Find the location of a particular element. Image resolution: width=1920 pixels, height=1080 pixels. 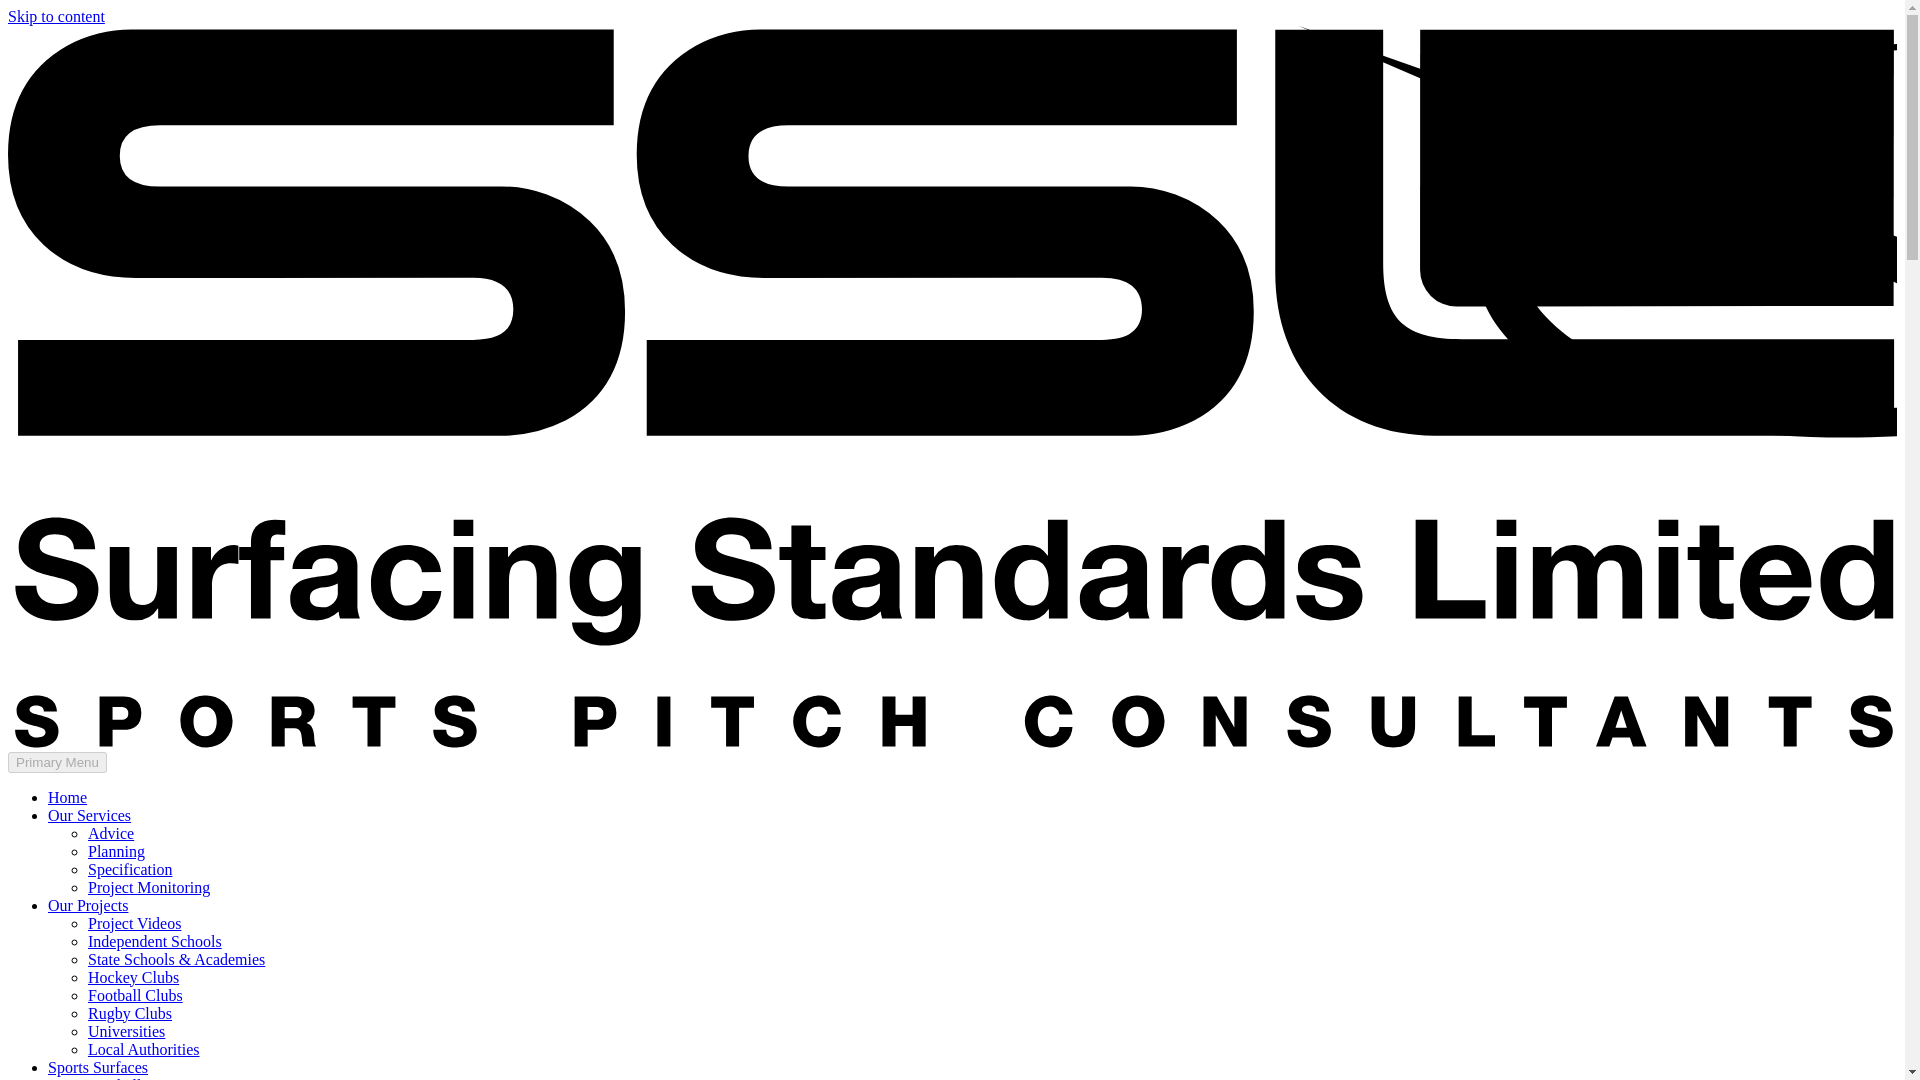

Local Authorities is located at coordinates (144, 1050).